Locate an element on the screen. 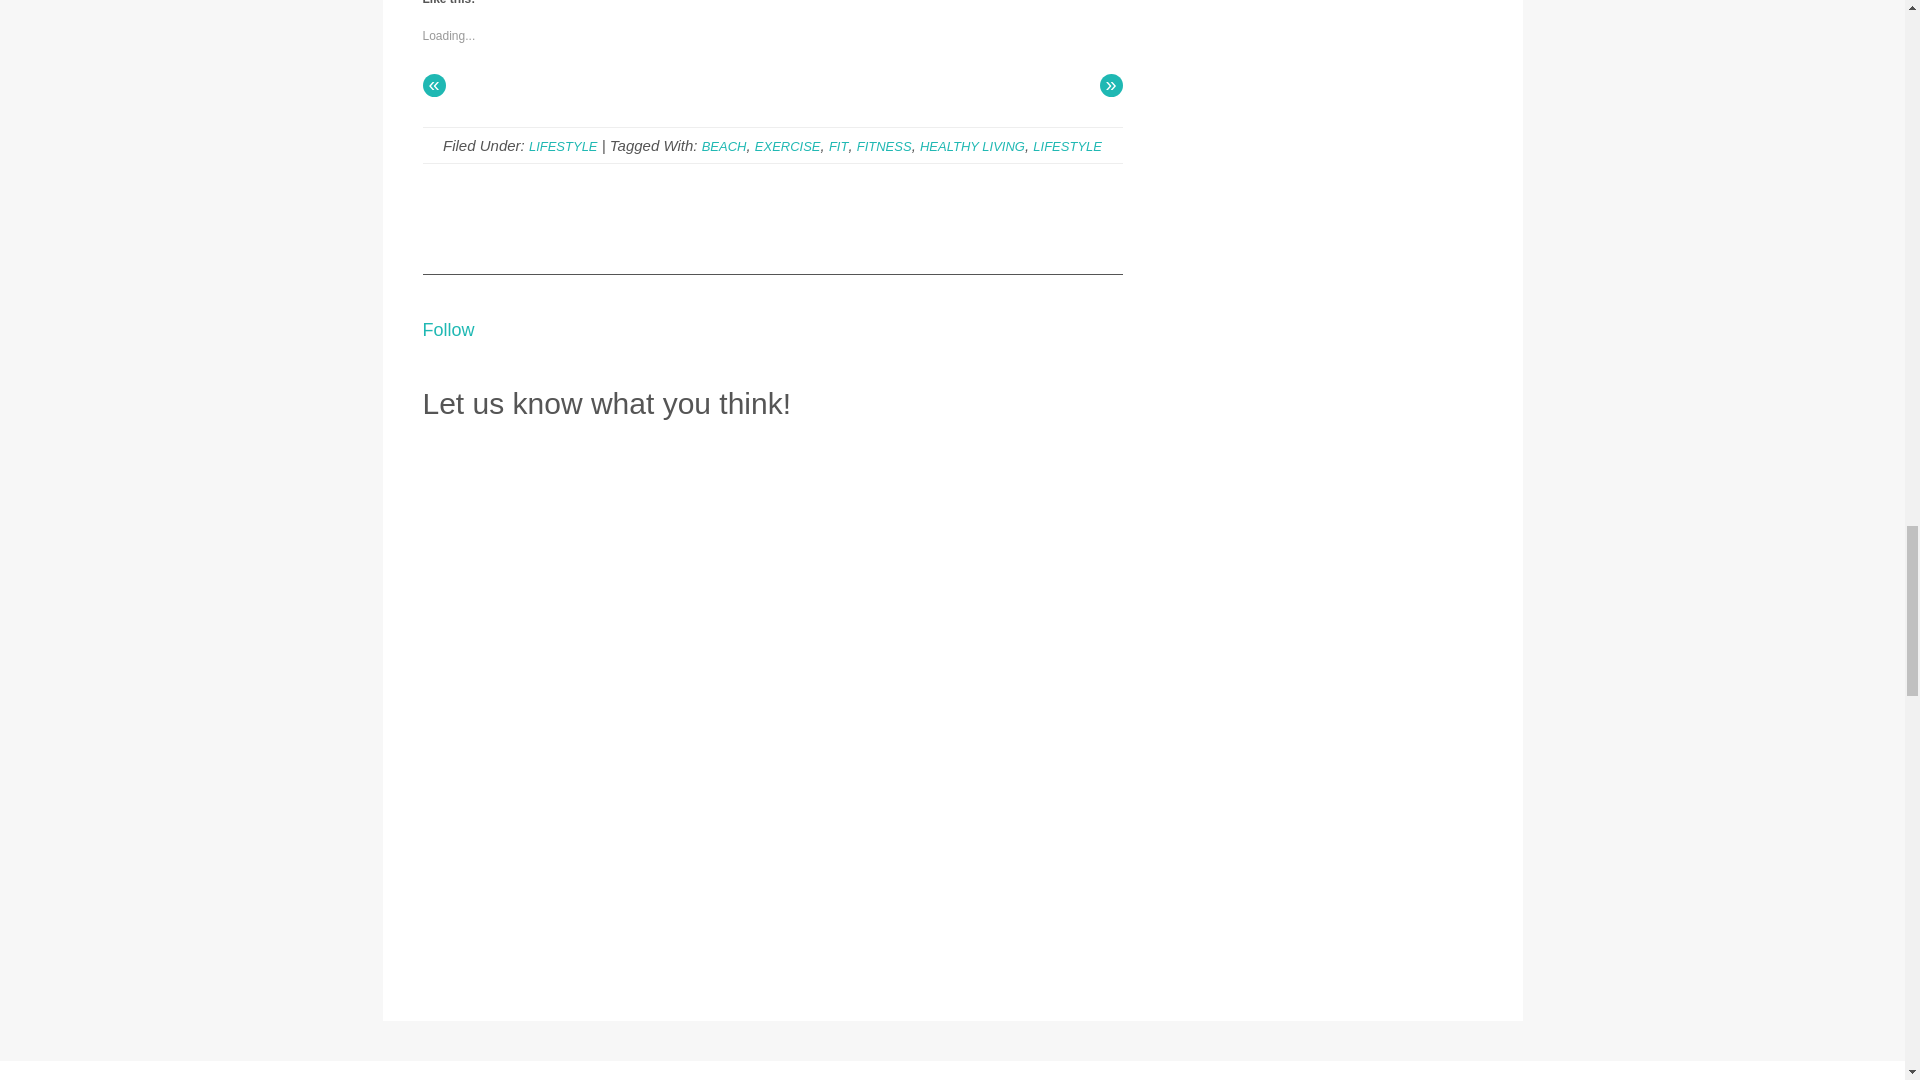 The image size is (1920, 1080). EXERCISE is located at coordinates (788, 146).